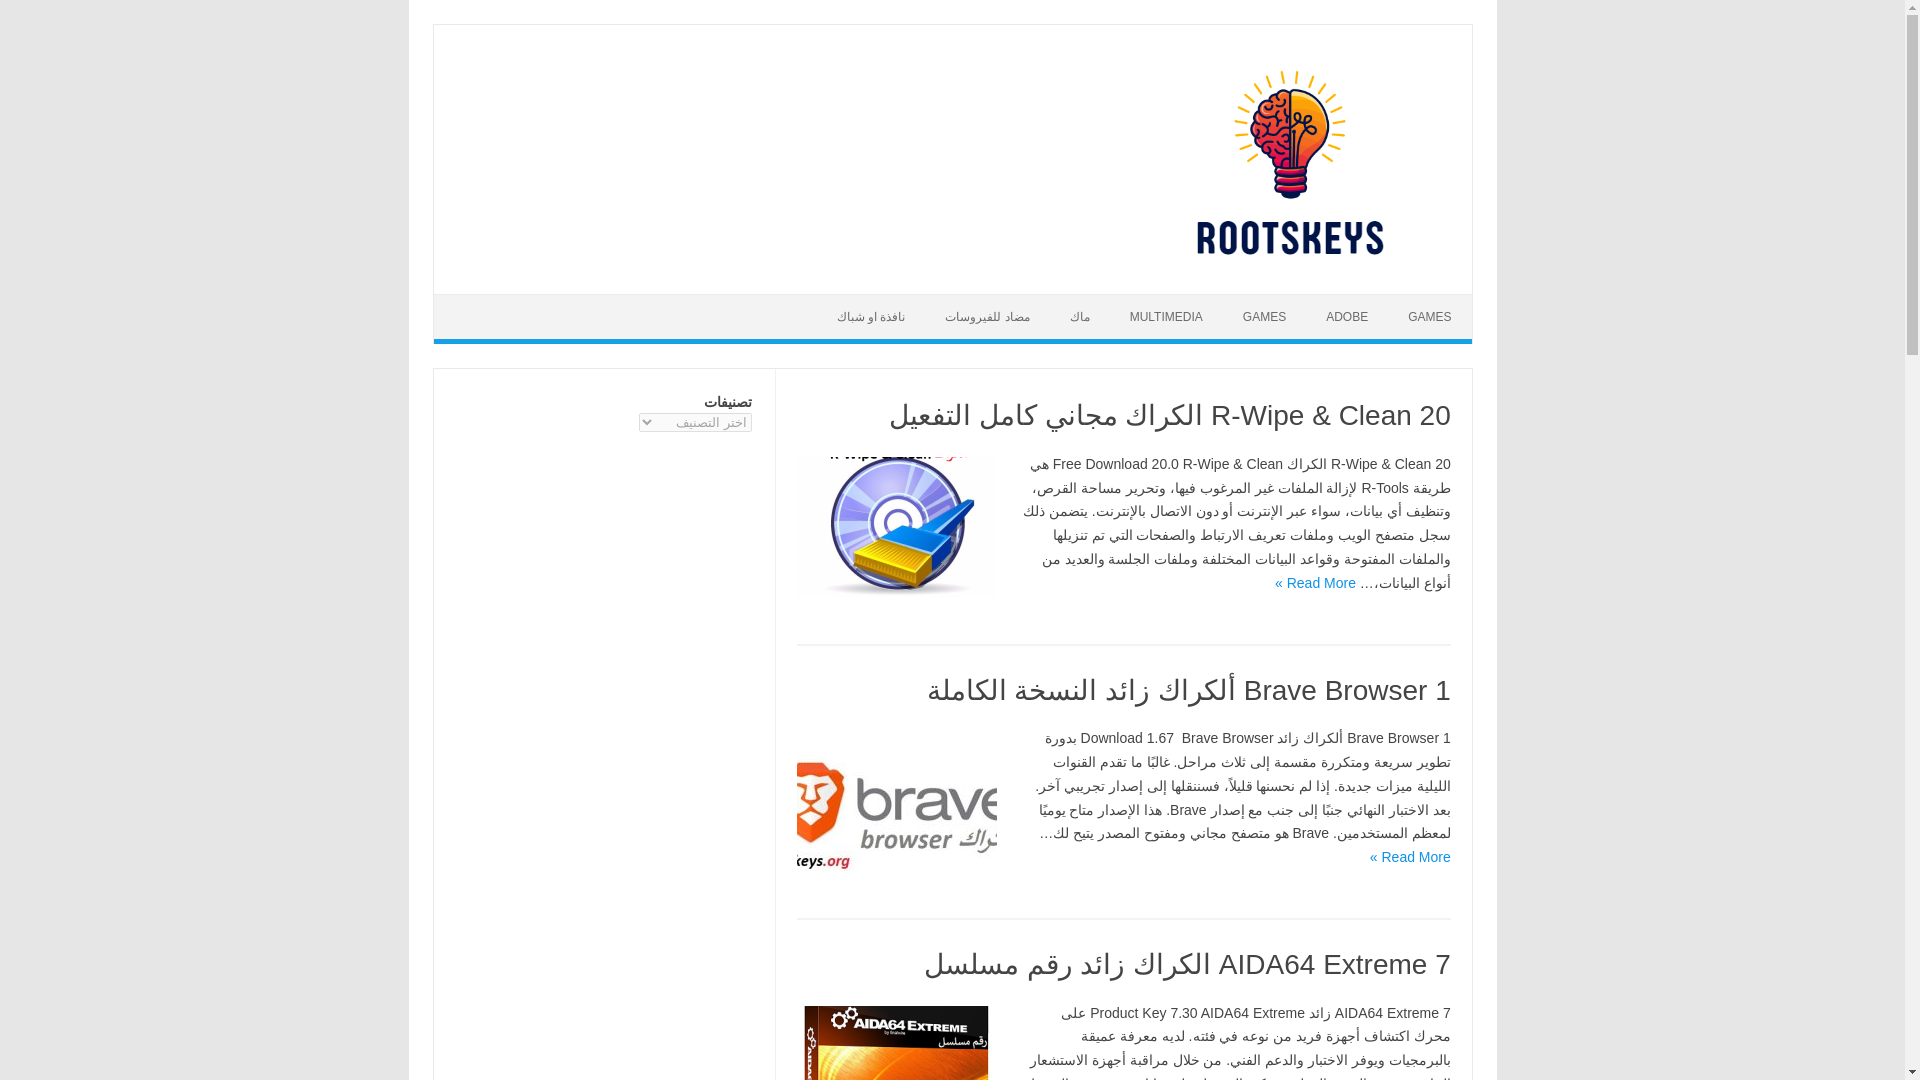 This screenshot has height=1080, width=1920. I want to click on RootsKeys, so click(1274, 259).